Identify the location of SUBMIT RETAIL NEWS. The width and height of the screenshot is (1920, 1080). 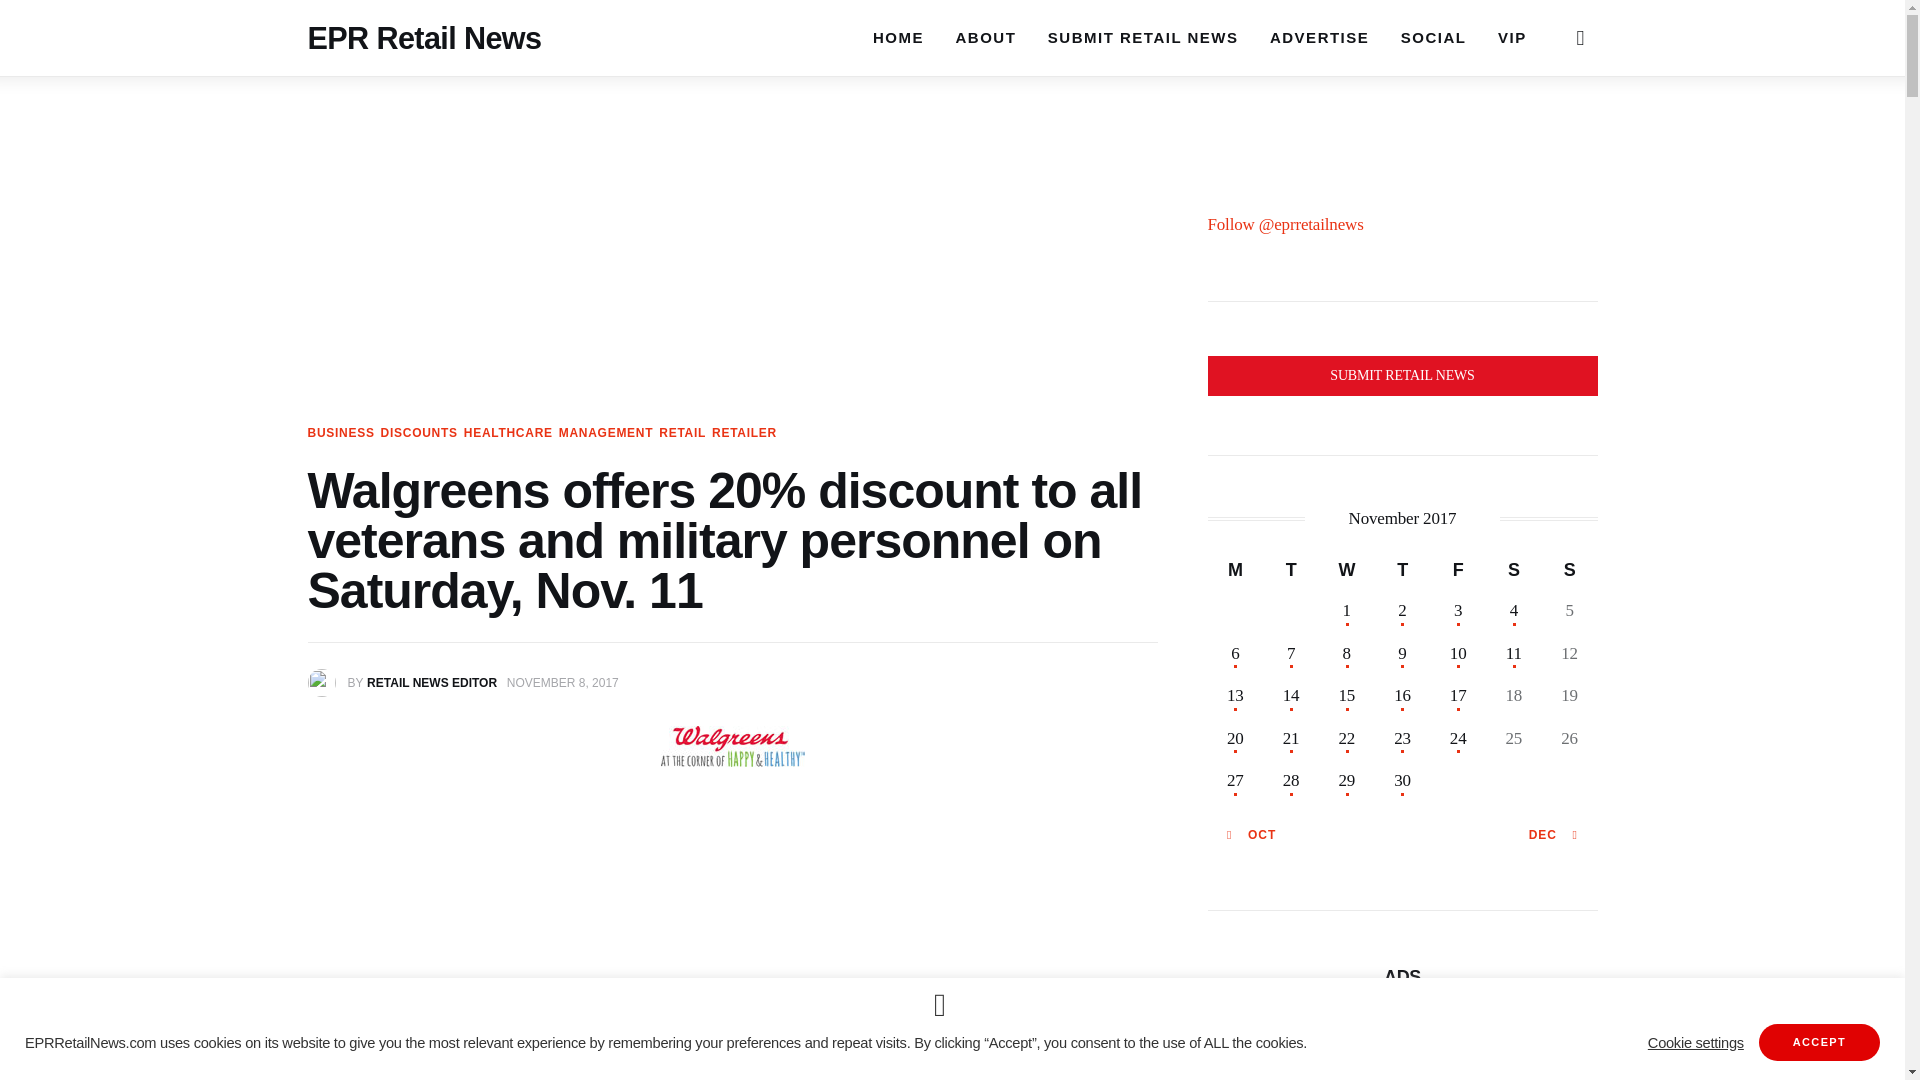
(1142, 37).